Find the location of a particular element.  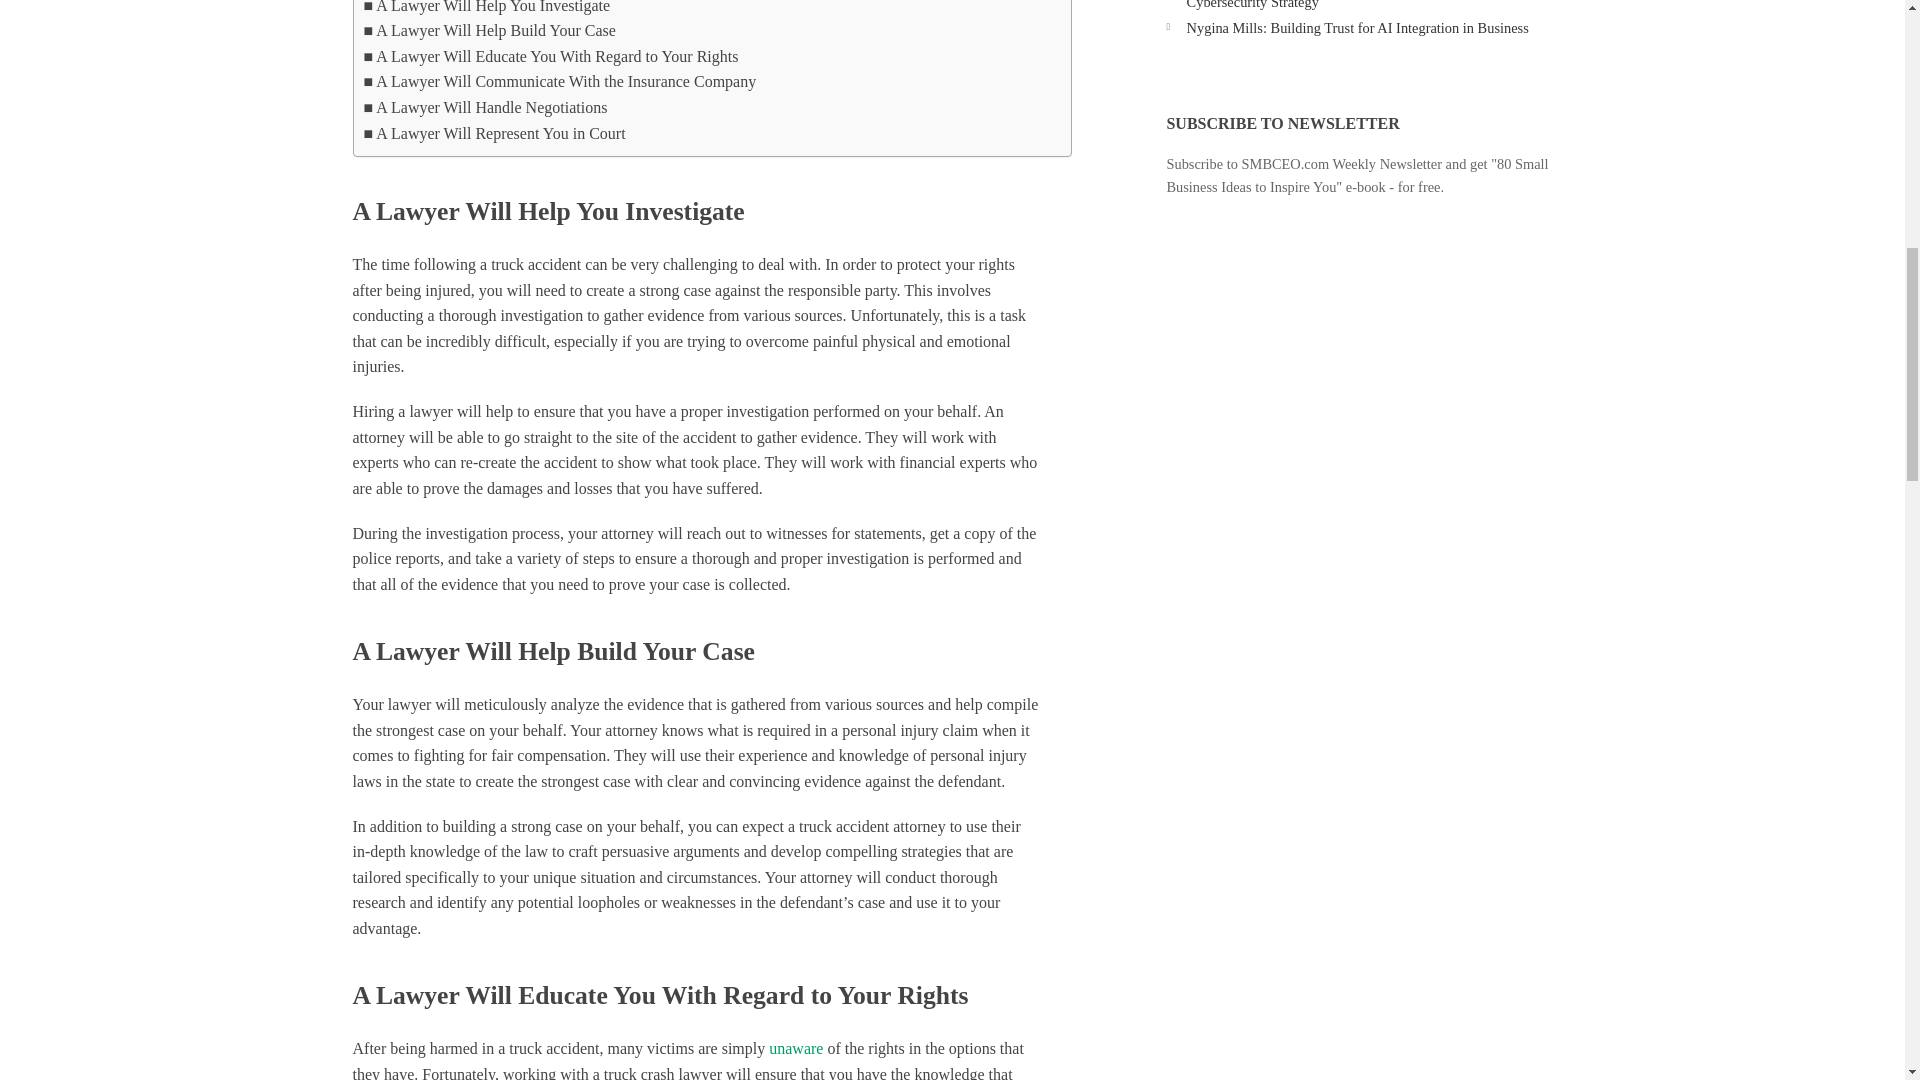

A Lawyer Will Help Build Your Case is located at coordinates (490, 31).